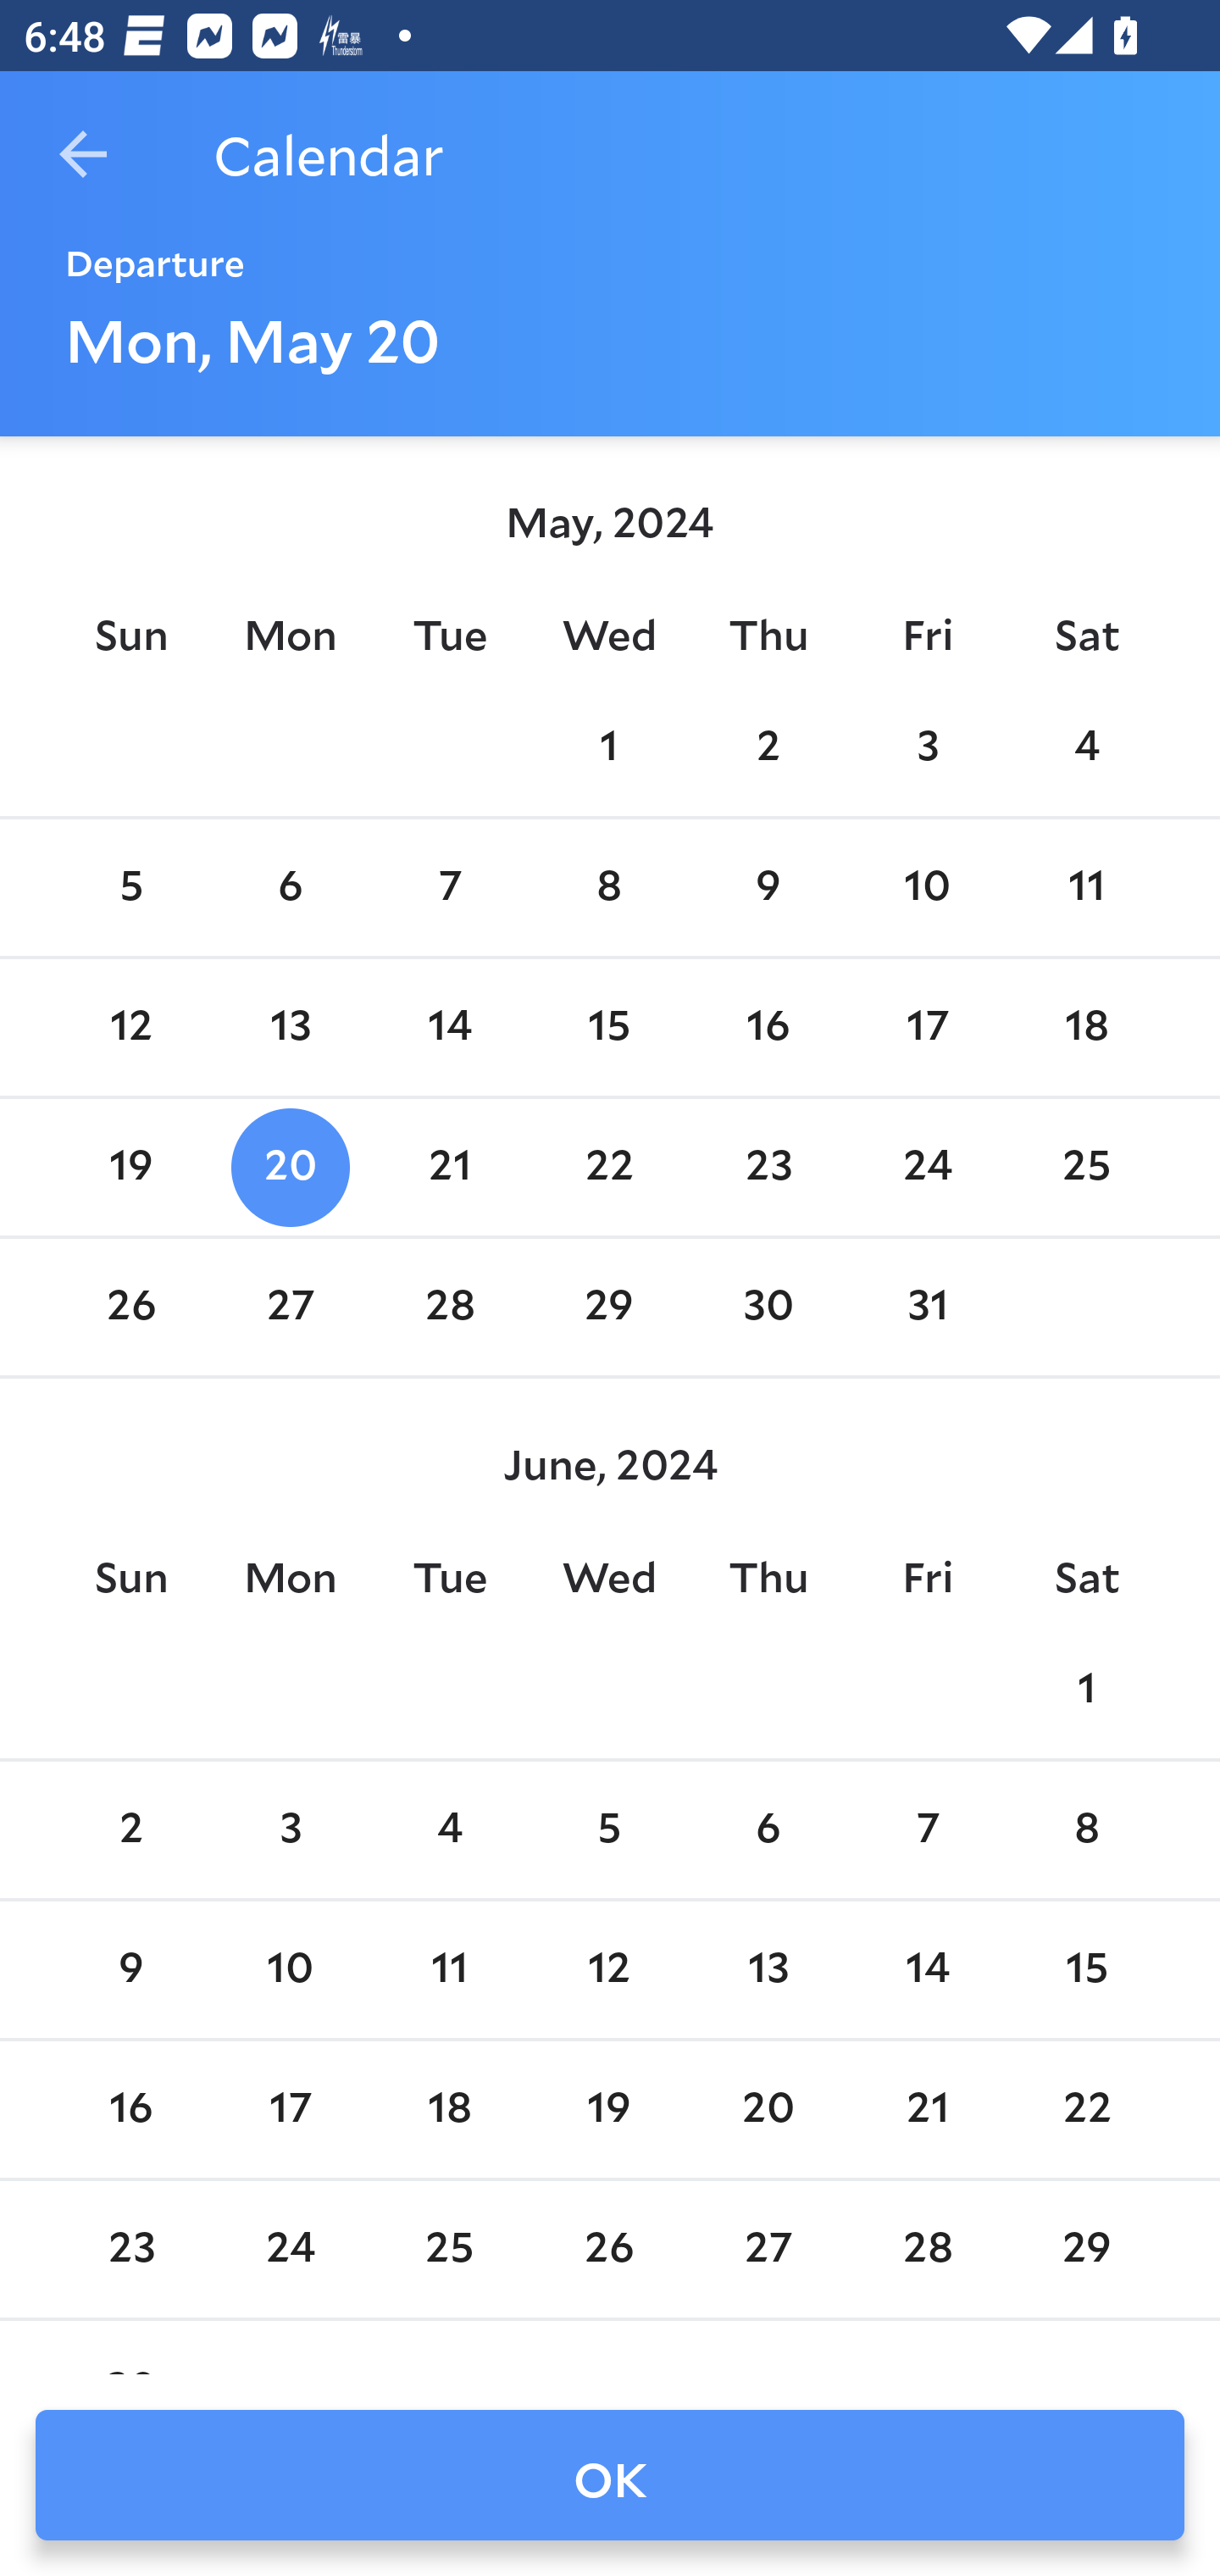 Image resolution: width=1220 pixels, height=2576 pixels. What do you see at coordinates (130, 1167) in the screenshot?
I see `19` at bounding box center [130, 1167].